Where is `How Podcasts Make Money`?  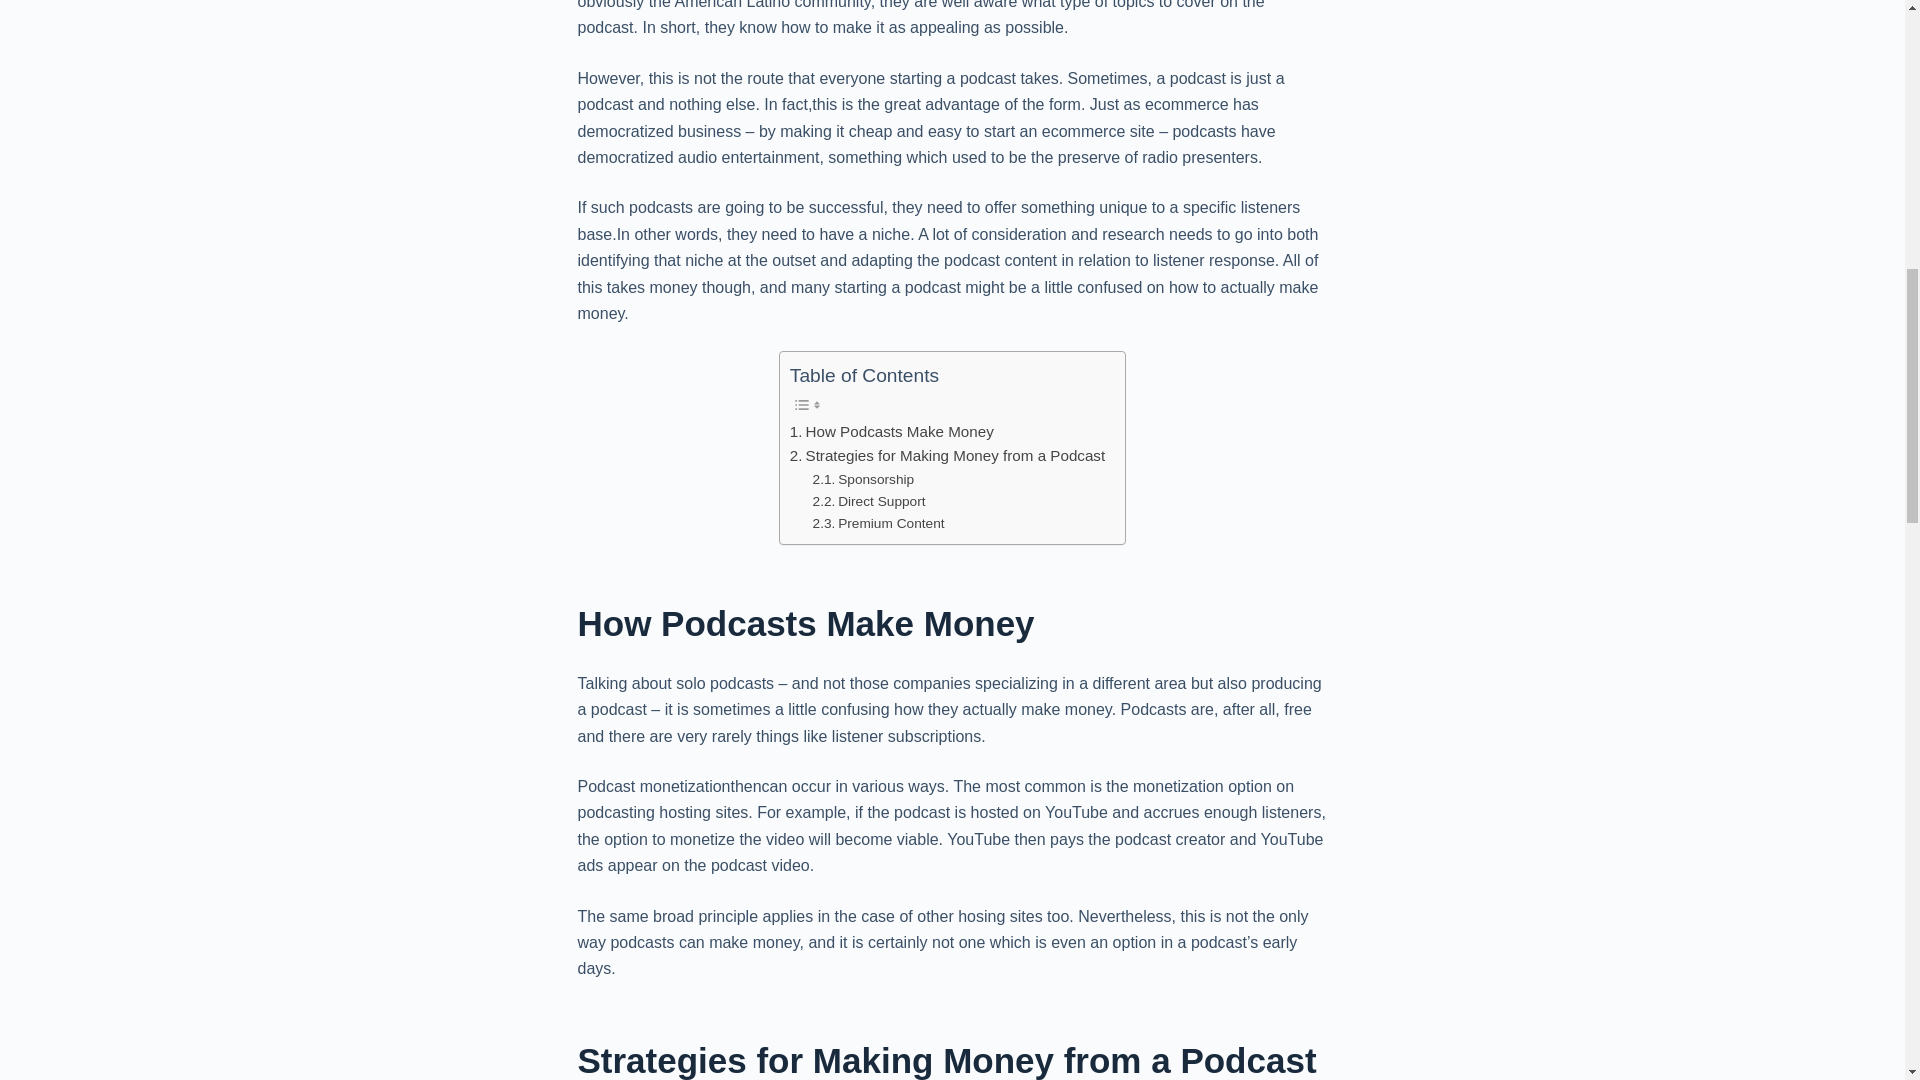
How Podcasts Make Money is located at coordinates (892, 432).